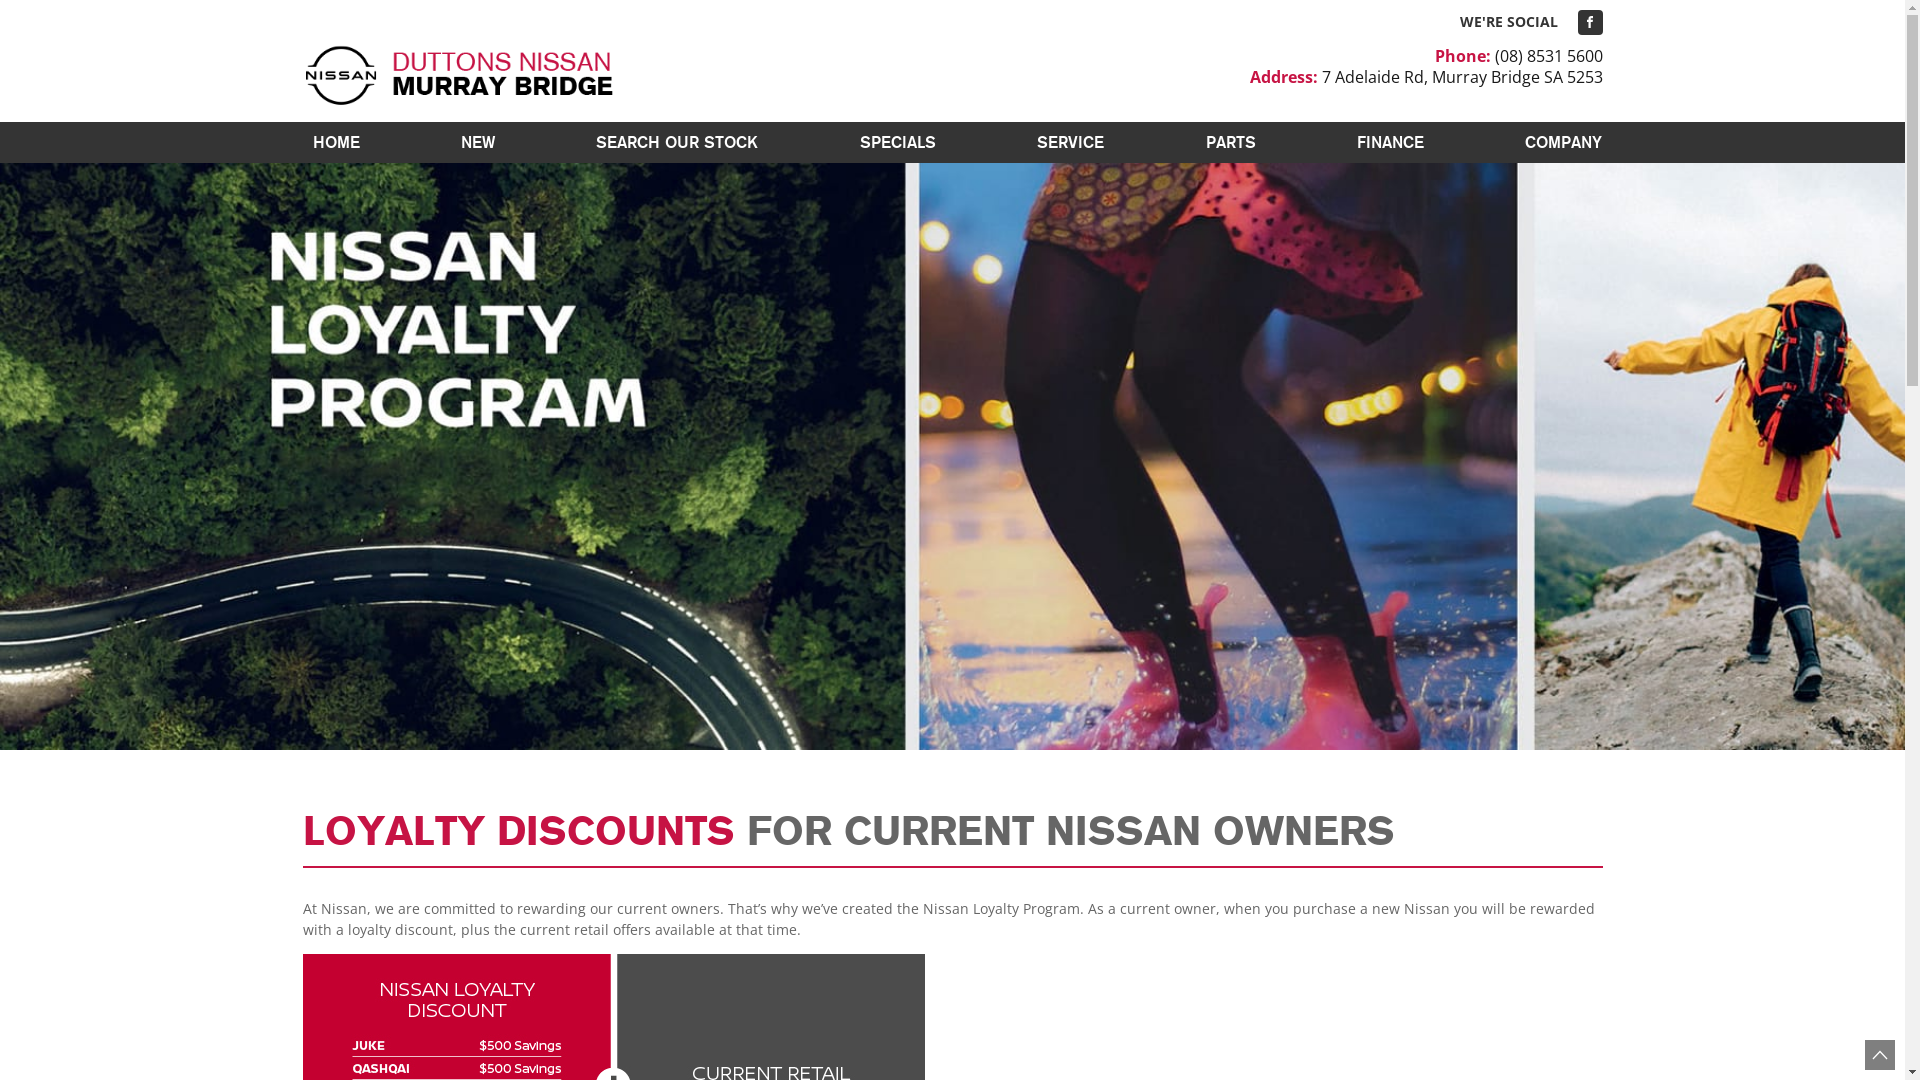 Image resolution: width=1920 pixels, height=1080 pixels. What do you see at coordinates (677, 142) in the screenshot?
I see `SEARCH OUR STOCK` at bounding box center [677, 142].